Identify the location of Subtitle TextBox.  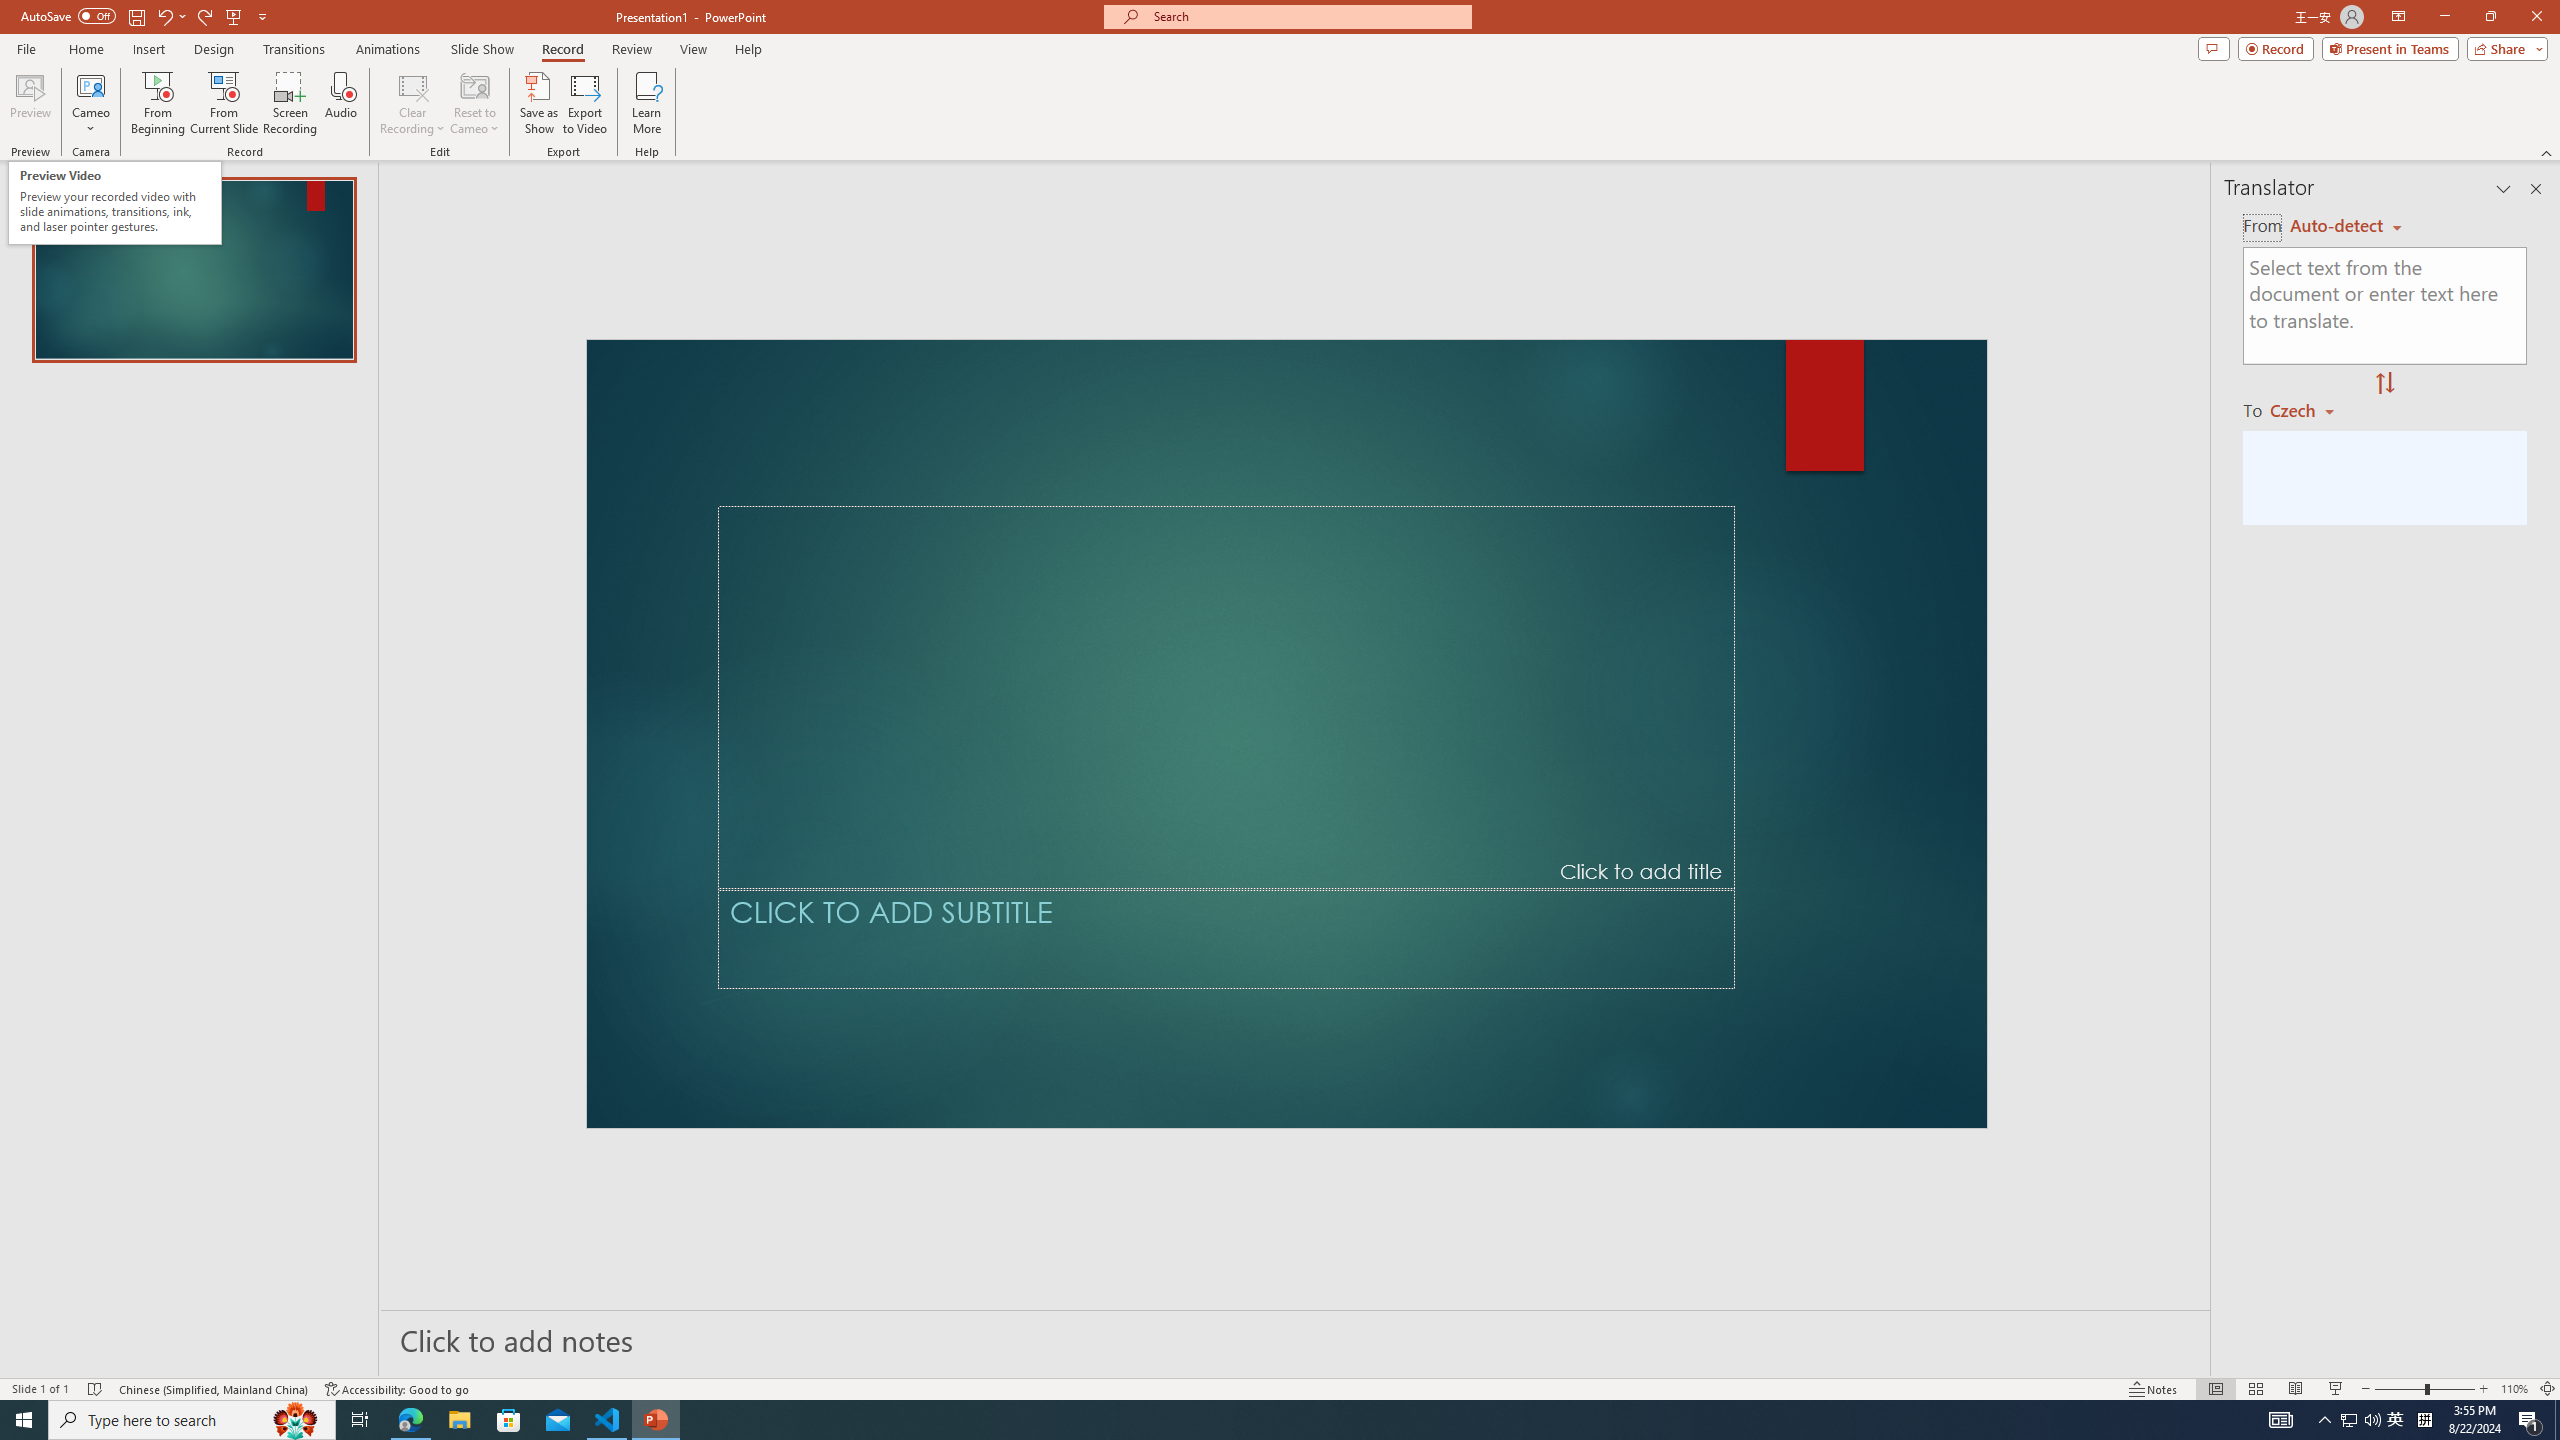
(1226, 938).